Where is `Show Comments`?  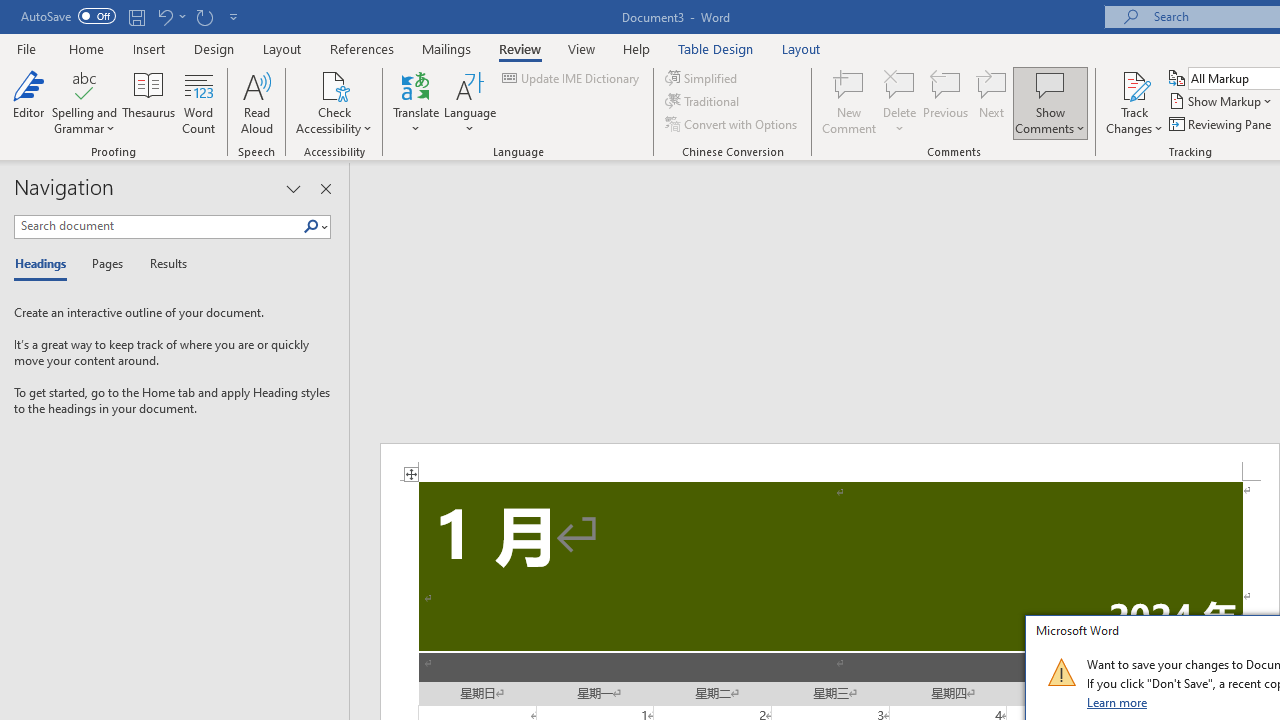
Show Comments is located at coordinates (1050, 84).